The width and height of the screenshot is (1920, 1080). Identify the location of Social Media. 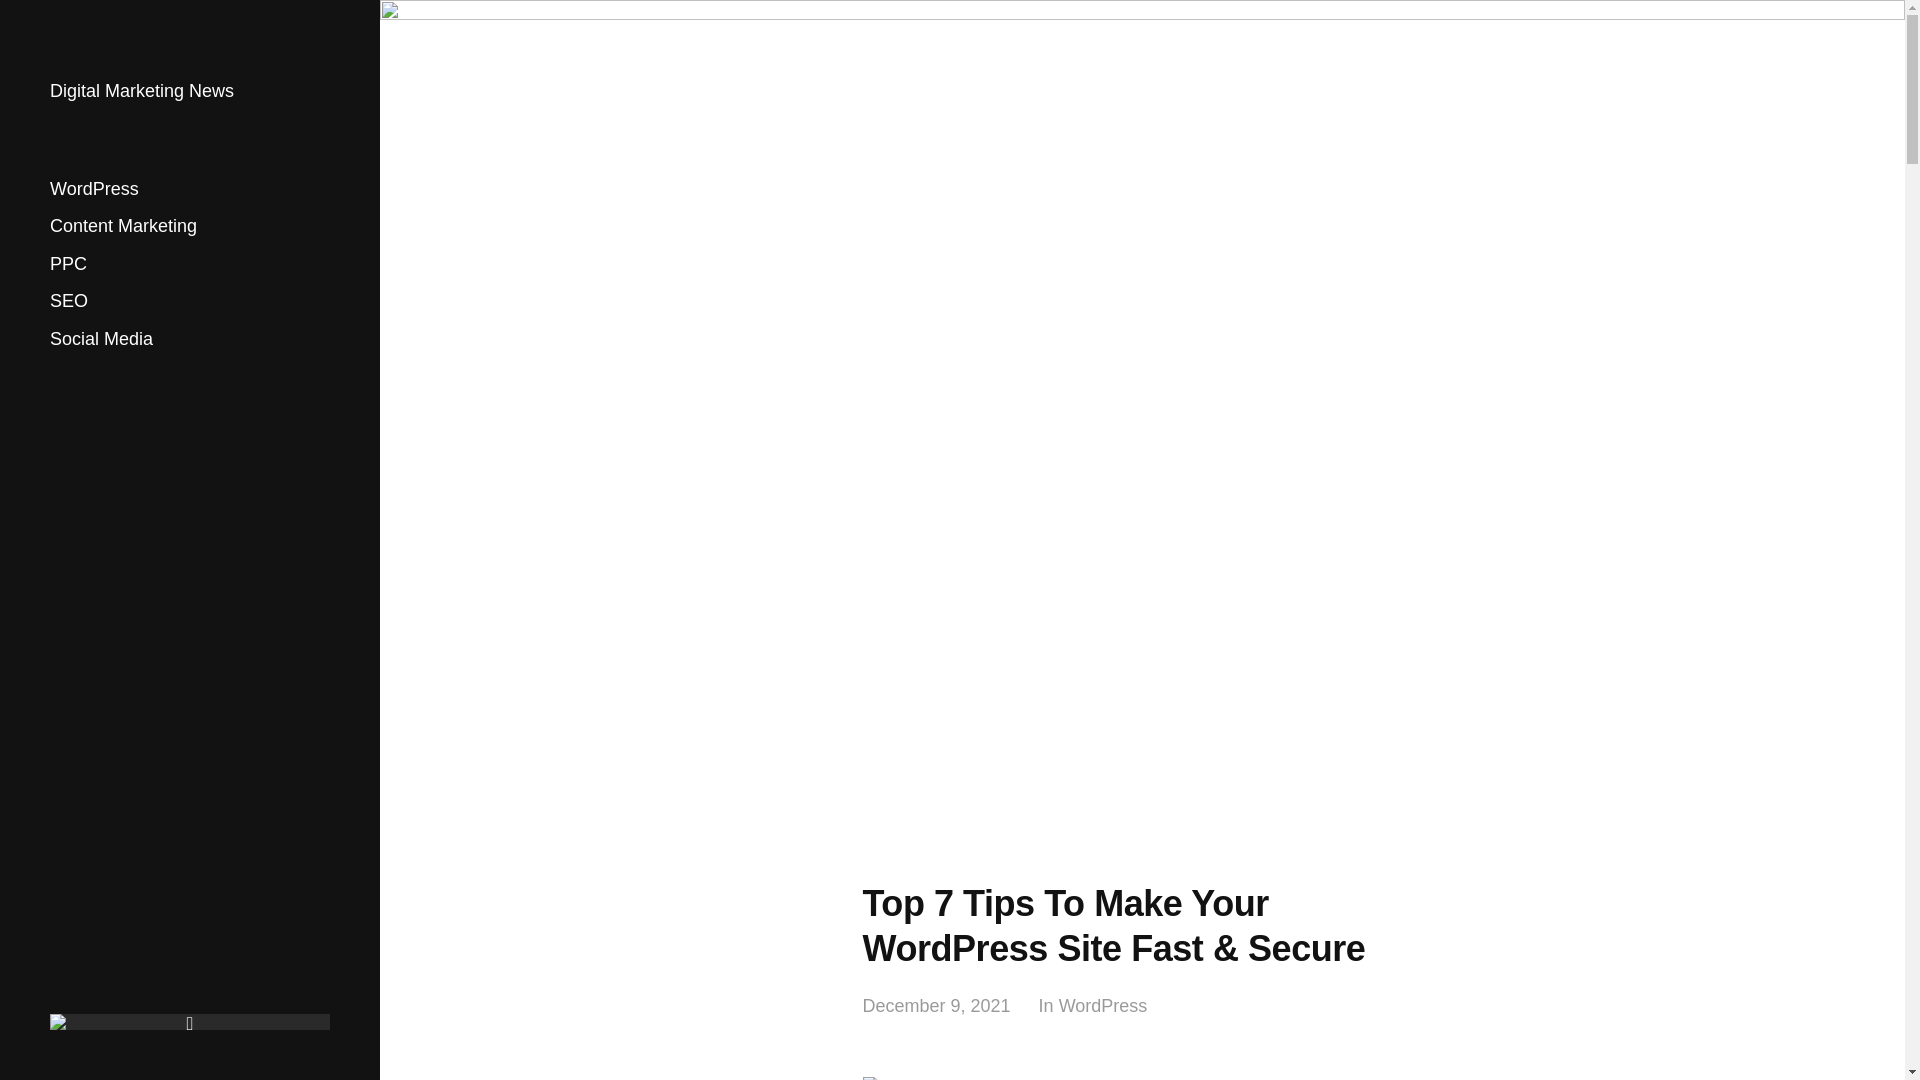
(101, 338).